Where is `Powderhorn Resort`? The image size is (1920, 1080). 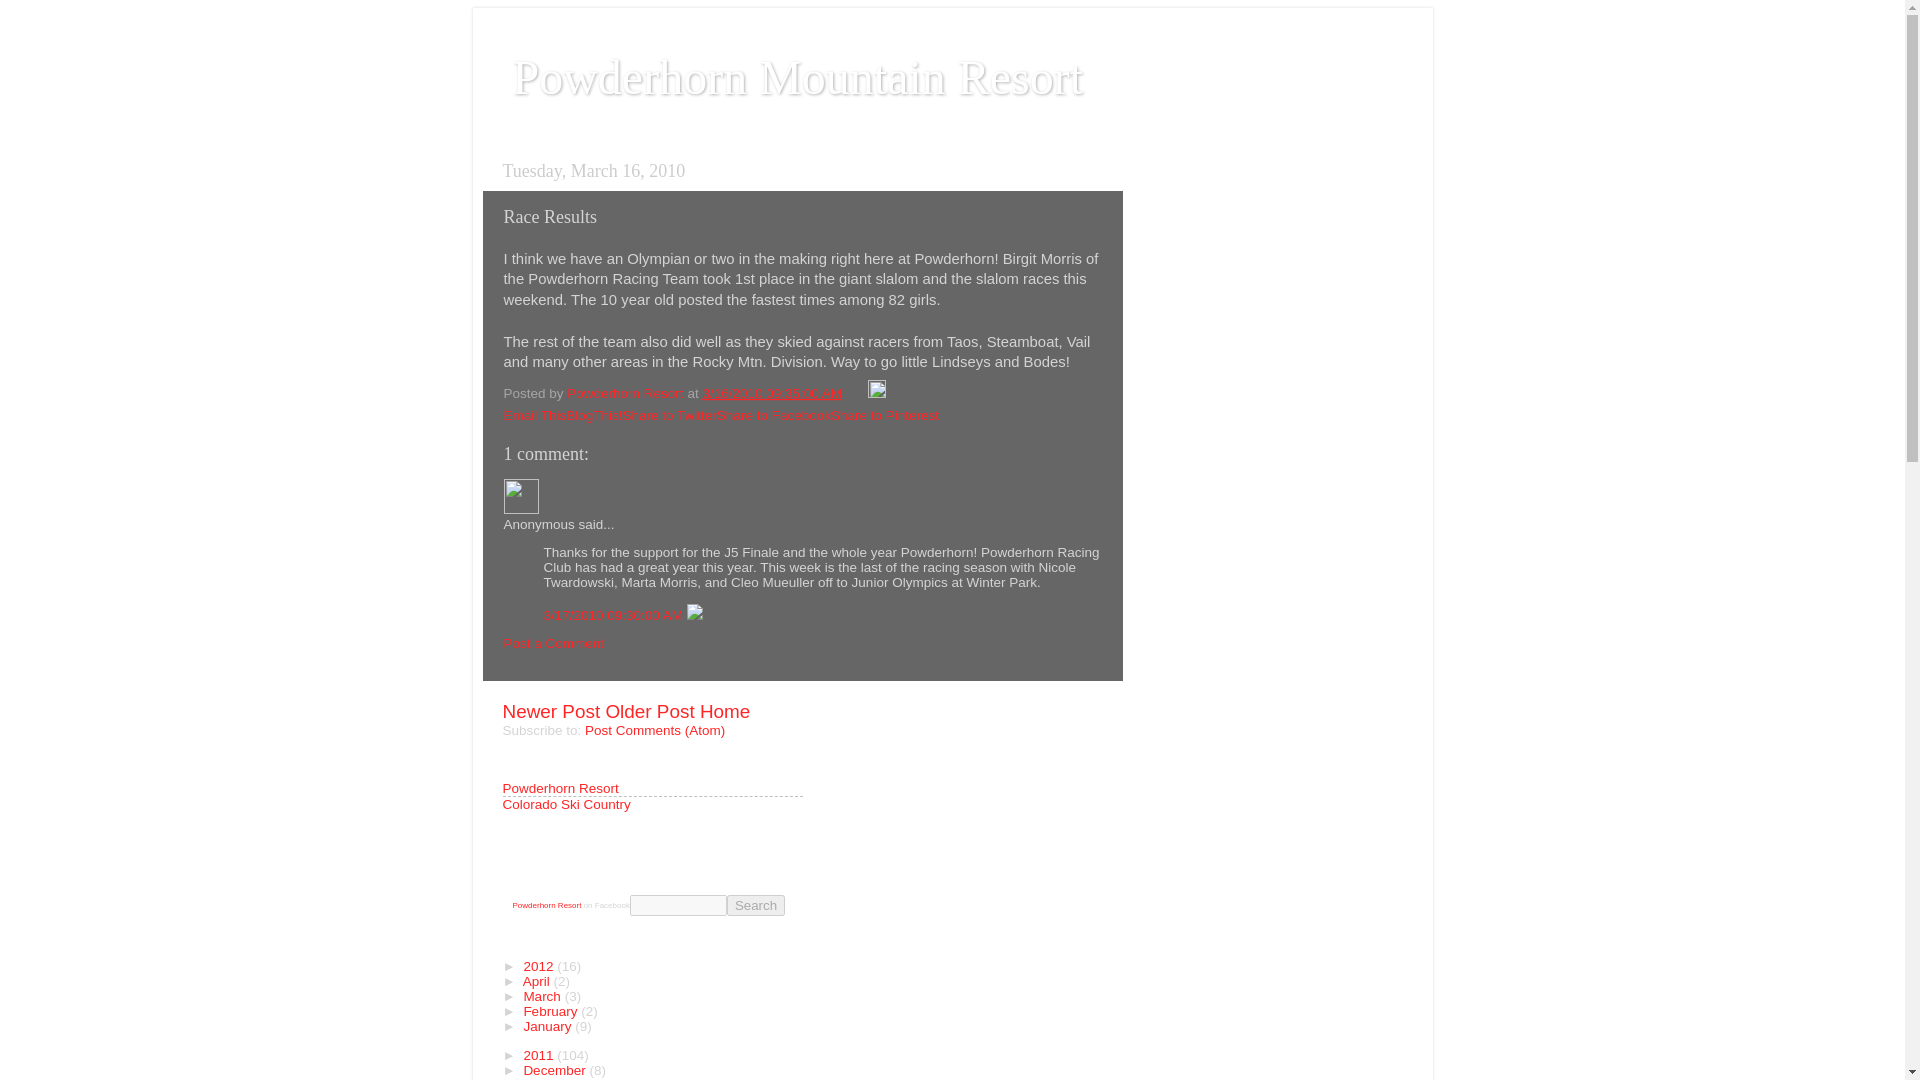
Powderhorn Resort is located at coordinates (626, 392).